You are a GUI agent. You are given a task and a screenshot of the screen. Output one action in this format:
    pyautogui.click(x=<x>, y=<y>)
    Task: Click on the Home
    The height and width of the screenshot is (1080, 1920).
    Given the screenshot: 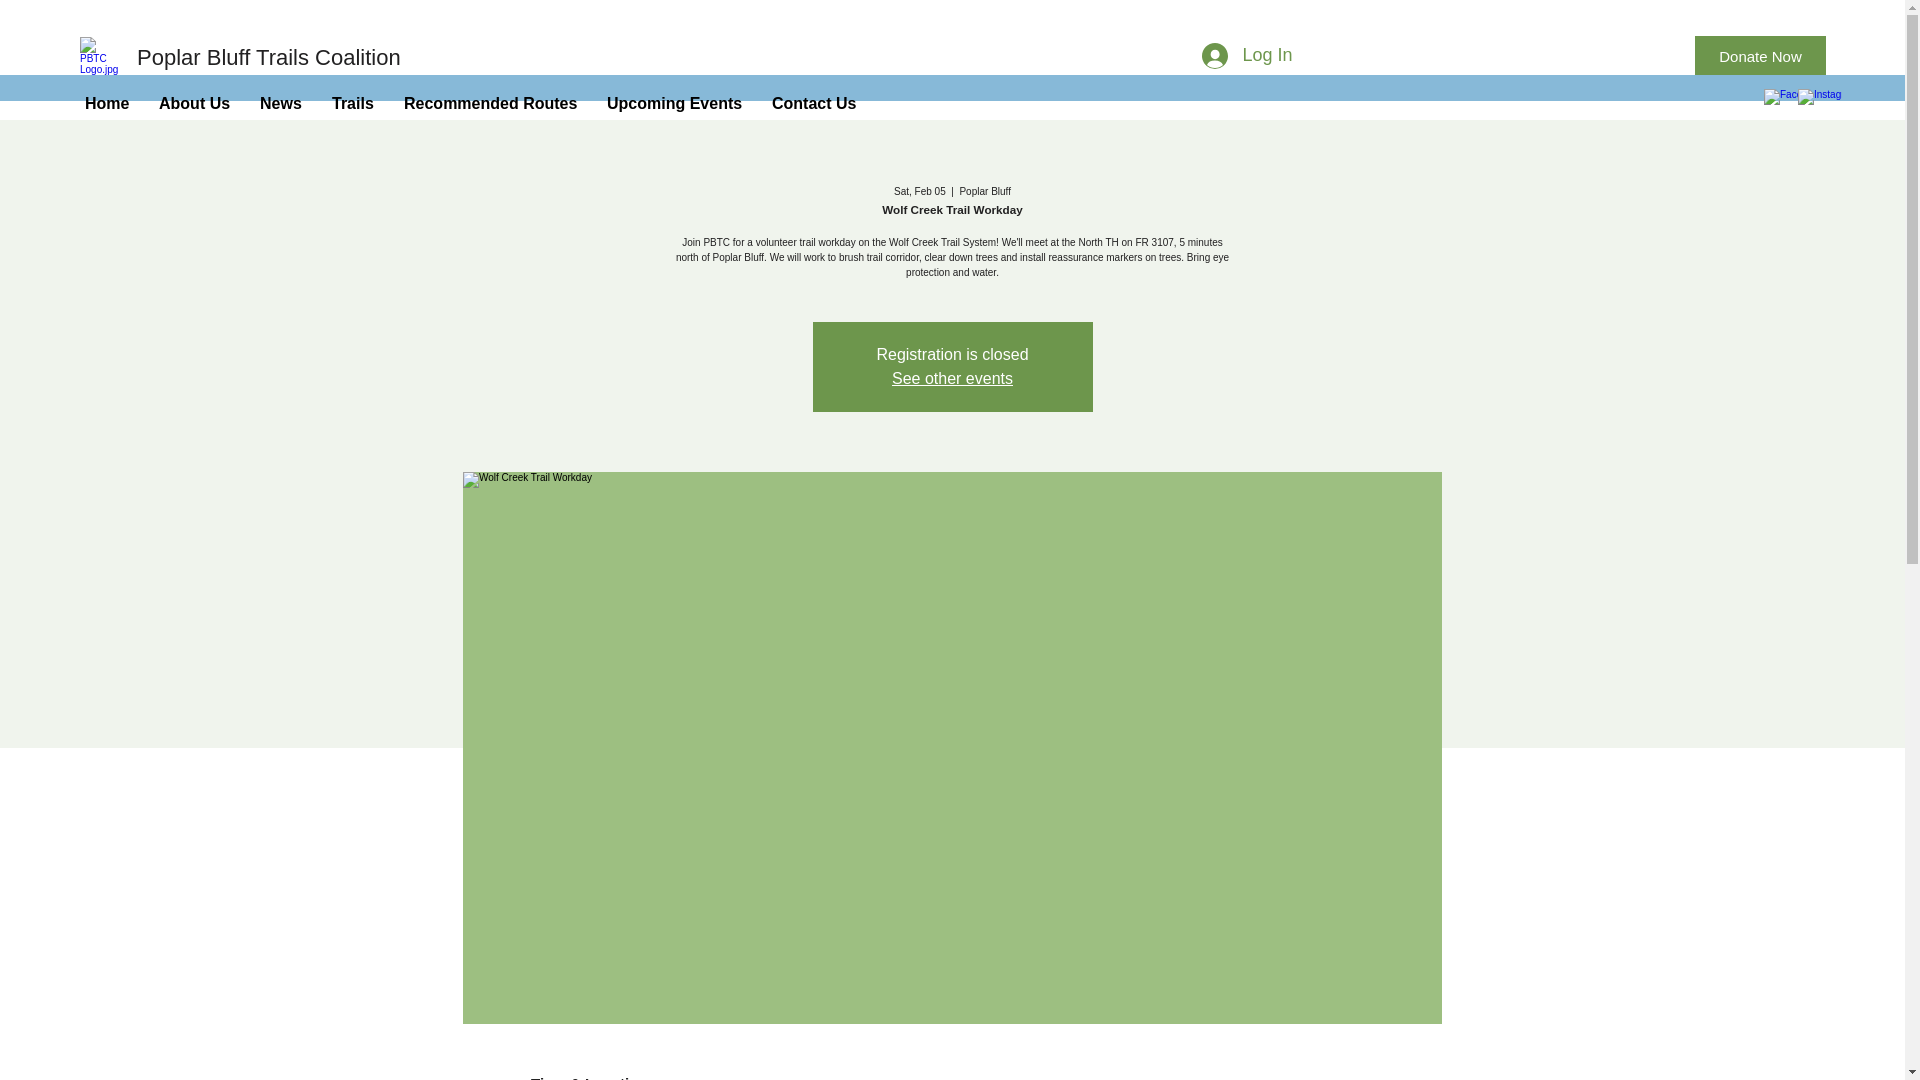 What is the action you would take?
    pyautogui.click(x=106, y=103)
    